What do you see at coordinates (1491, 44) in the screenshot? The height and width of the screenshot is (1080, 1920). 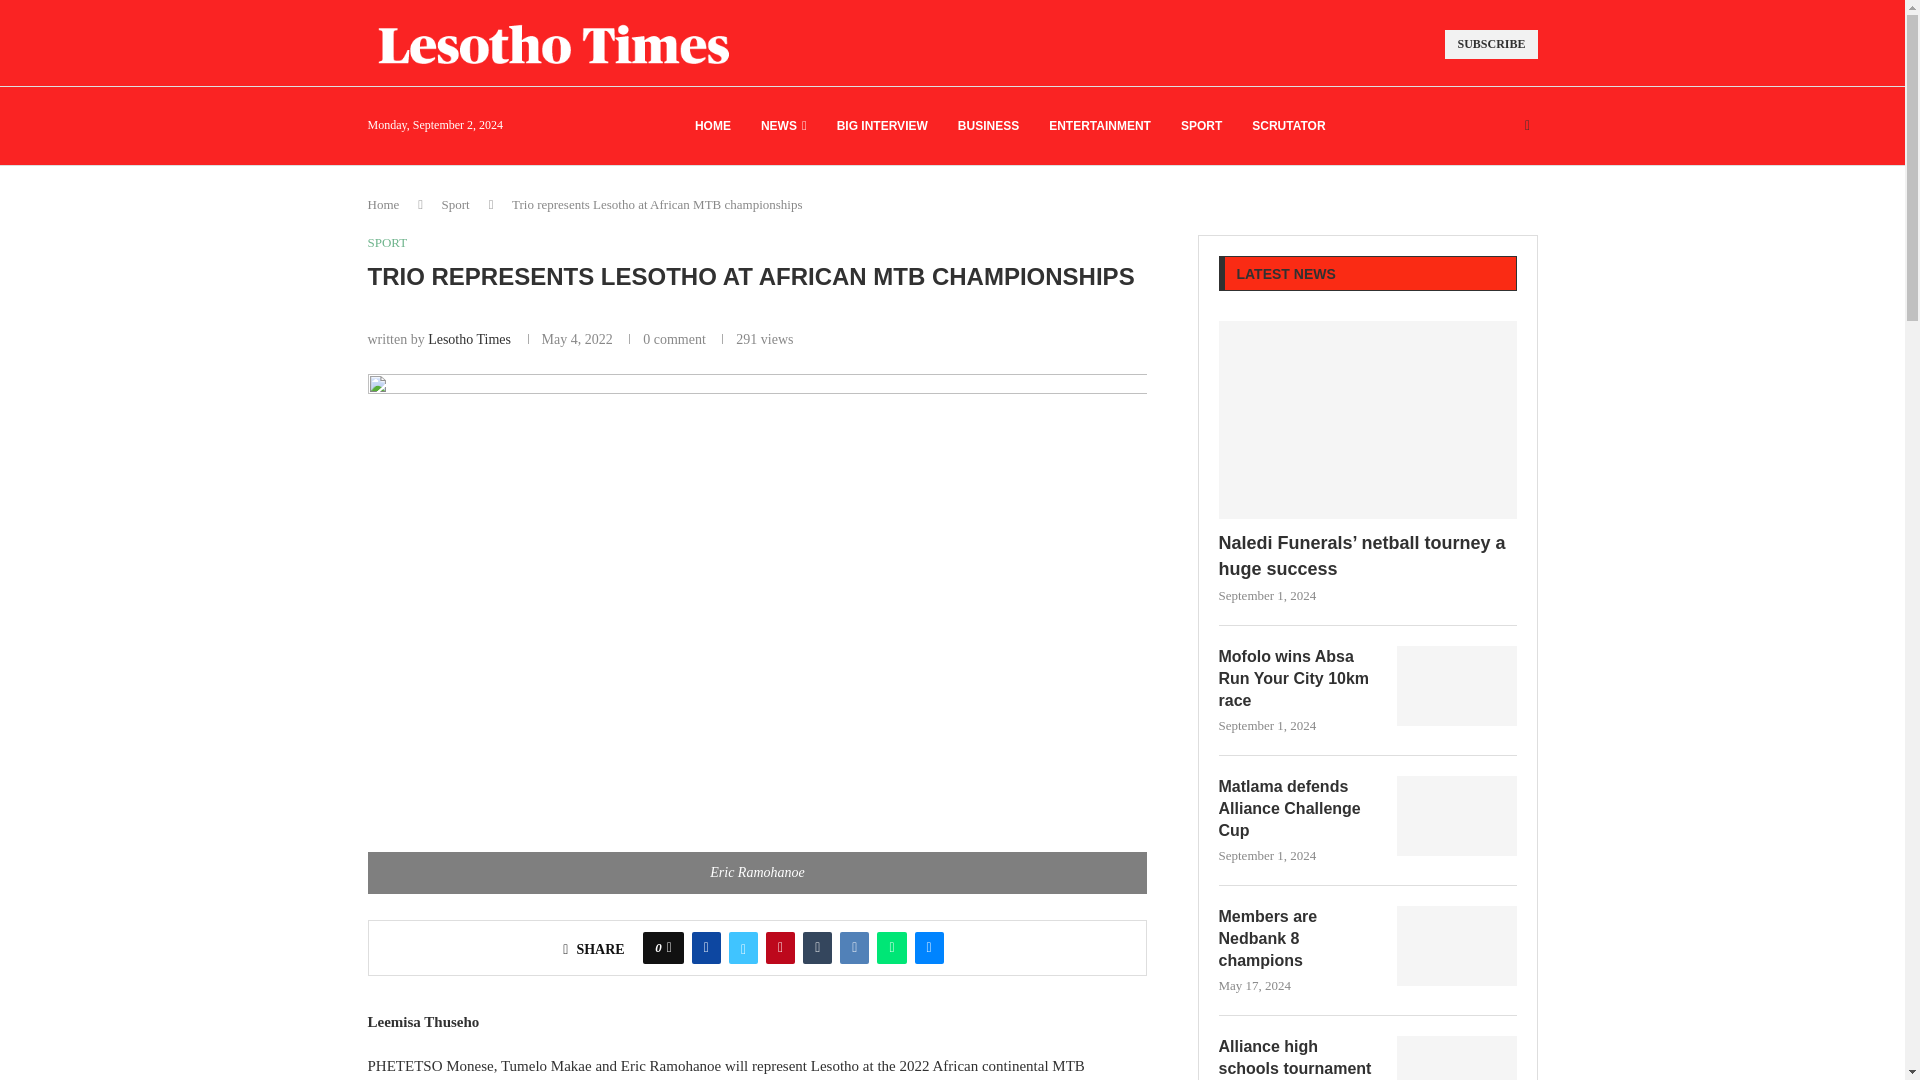 I see `SUBSCRIBE` at bounding box center [1491, 44].